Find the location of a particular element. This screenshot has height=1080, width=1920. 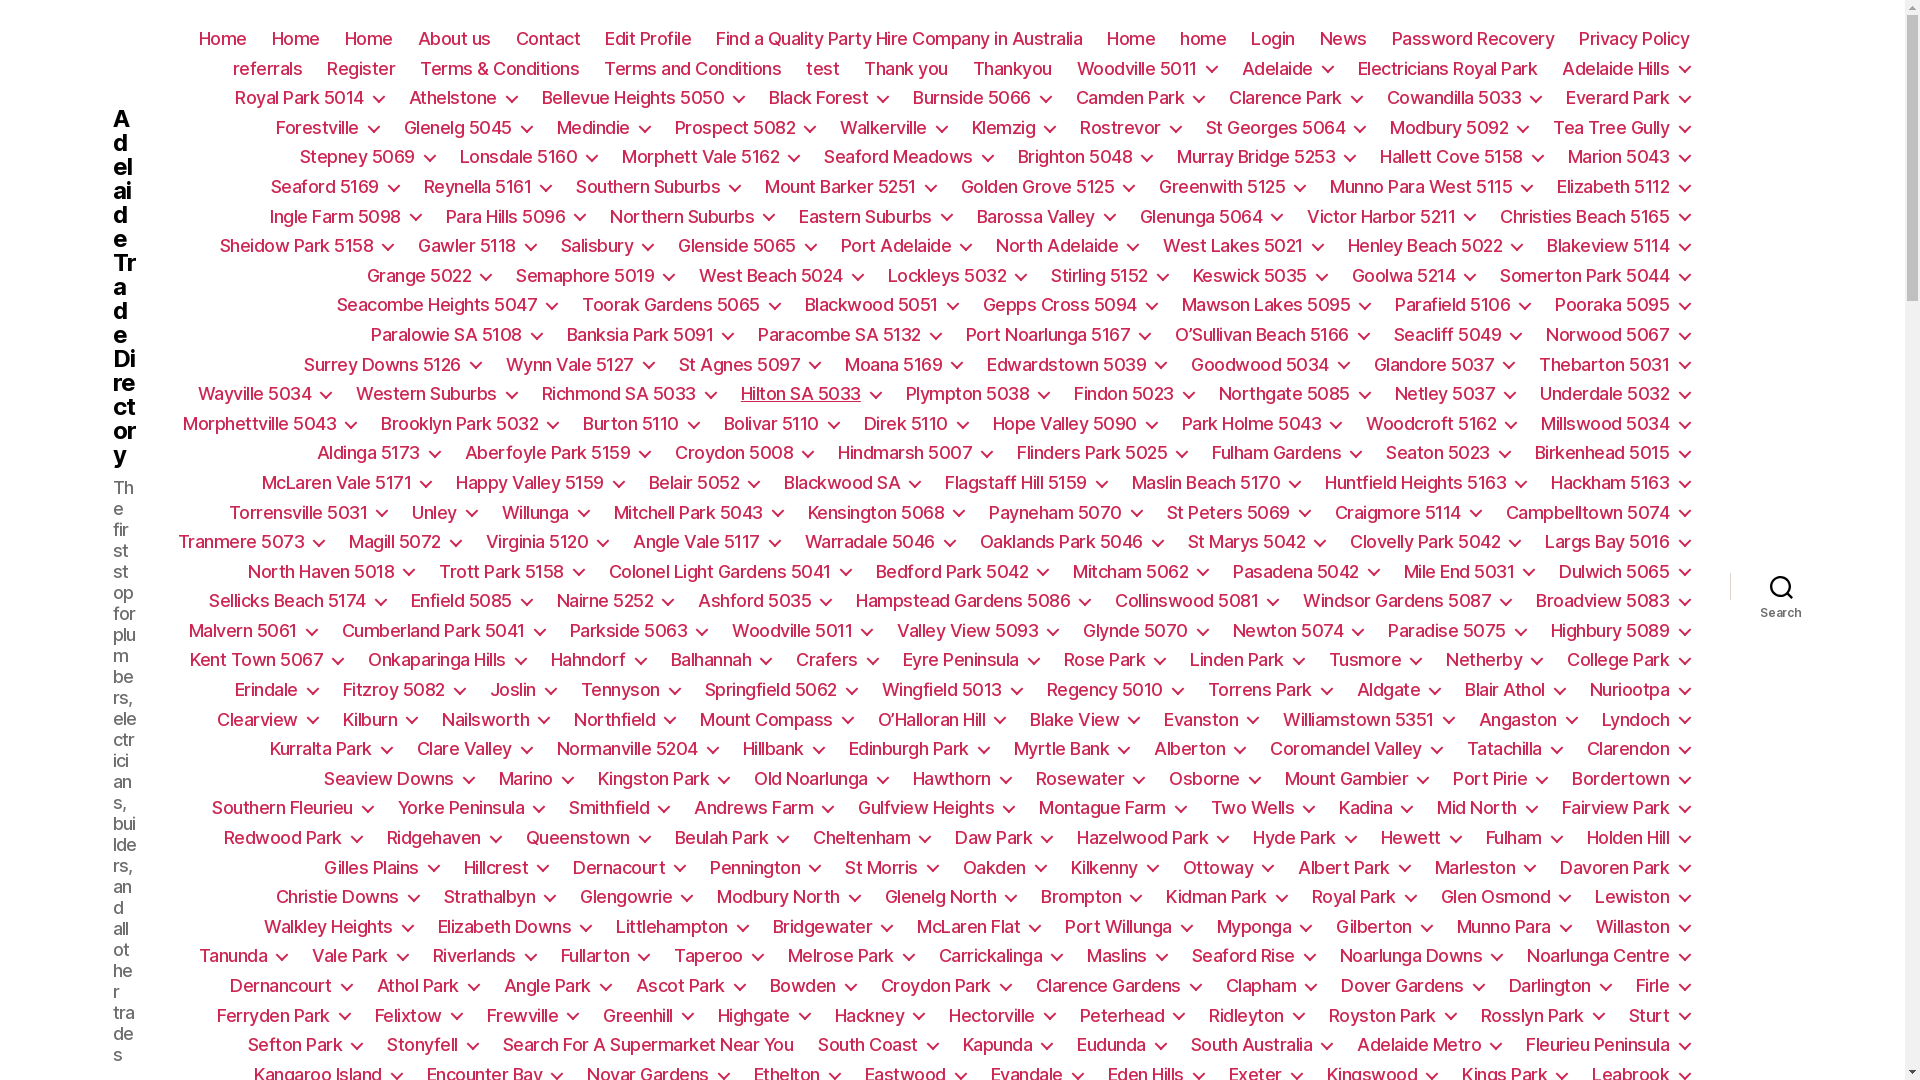

Nairne 5252 is located at coordinates (616, 601).